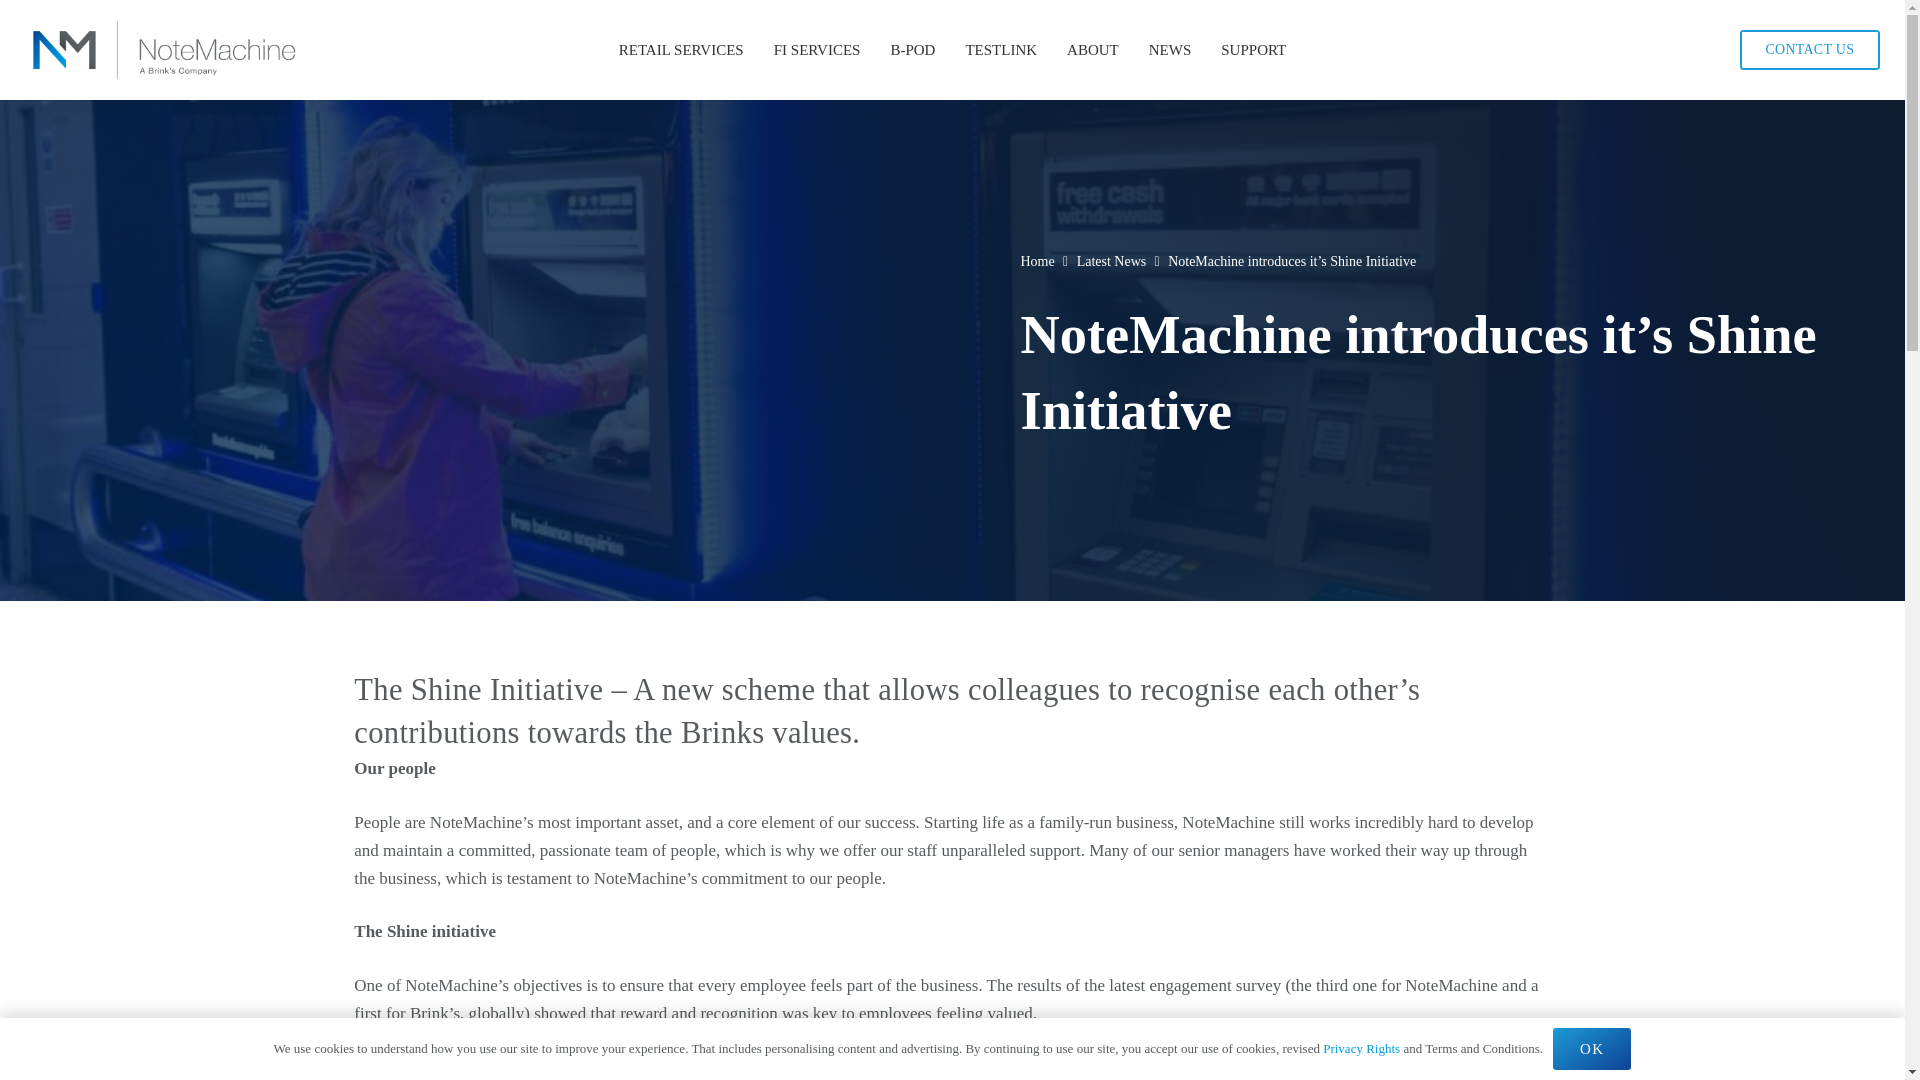  What do you see at coordinates (912, 50) in the screenshot?
I see `B-POD` at bounding box center [912, 50].